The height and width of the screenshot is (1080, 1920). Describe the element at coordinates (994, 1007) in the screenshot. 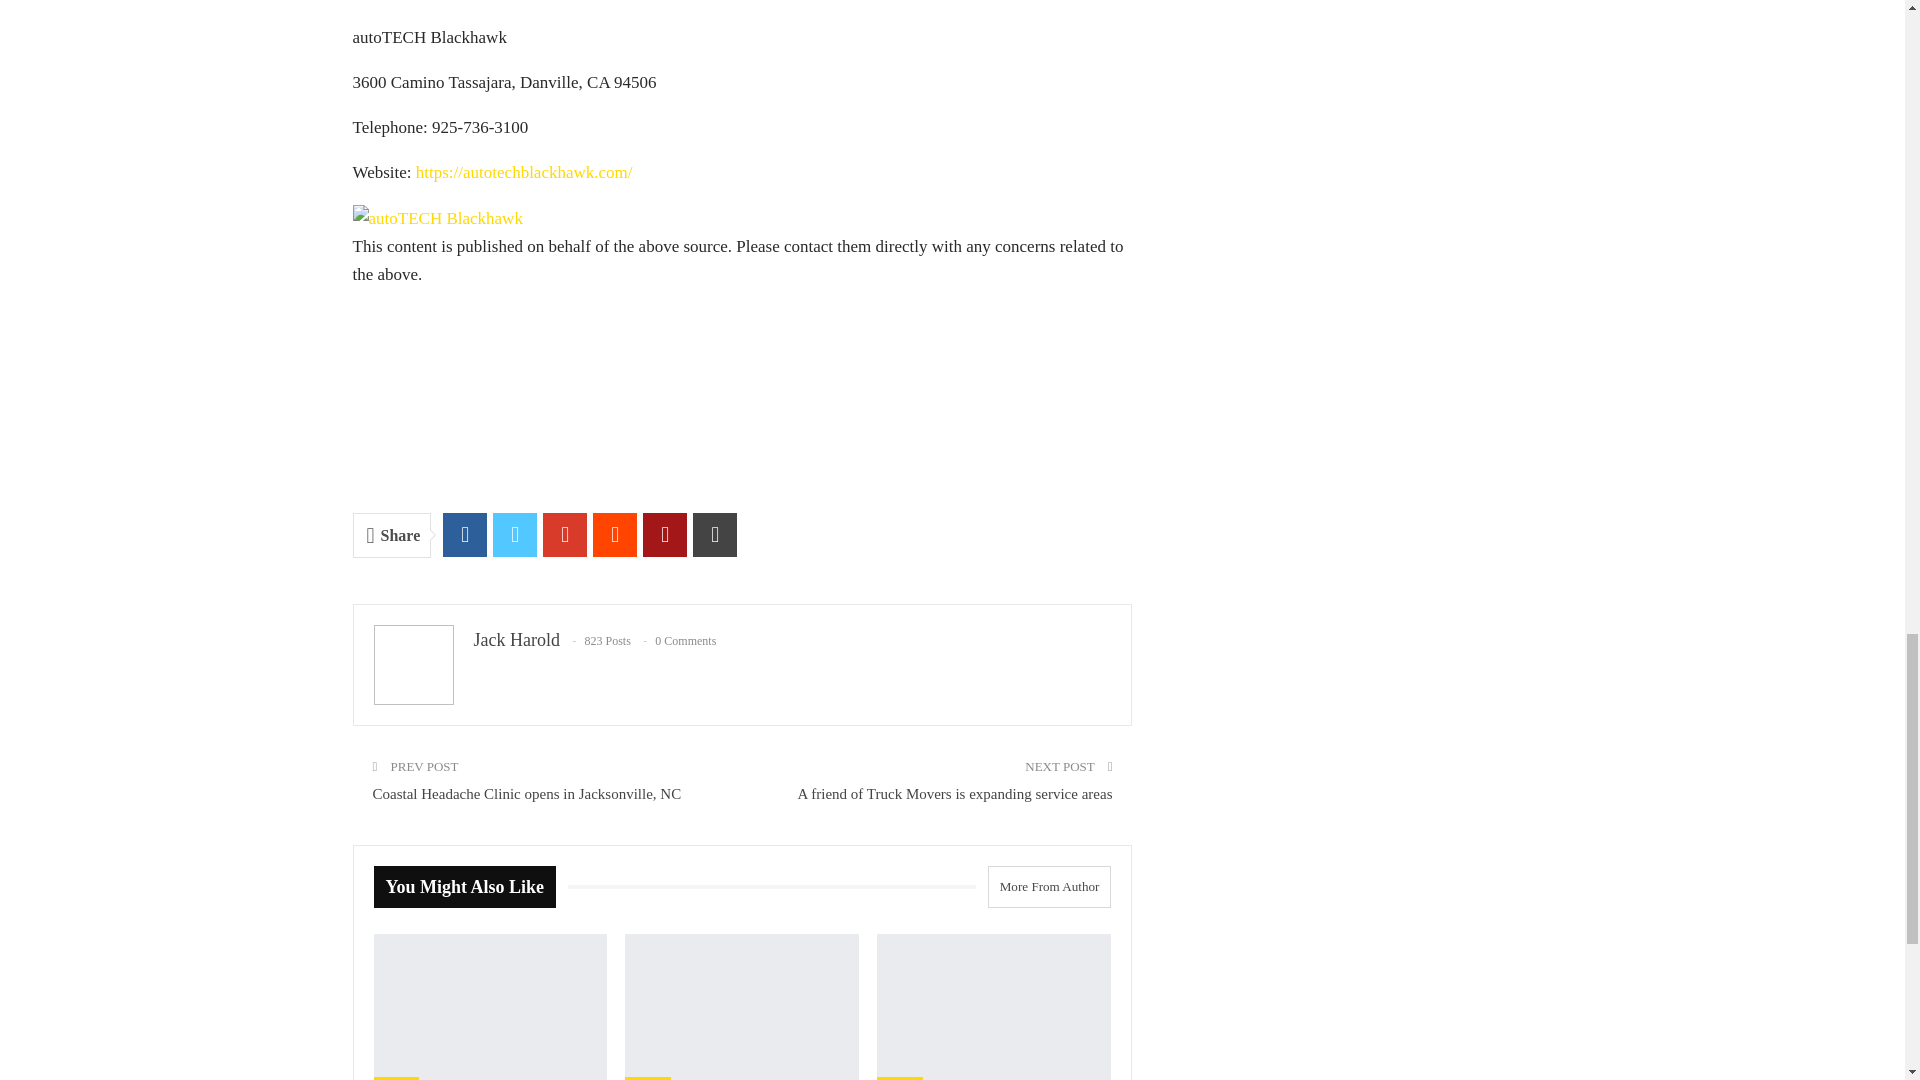

I see `Title IX Lawyers Protect Students Against Sex Discrimination` at that location.